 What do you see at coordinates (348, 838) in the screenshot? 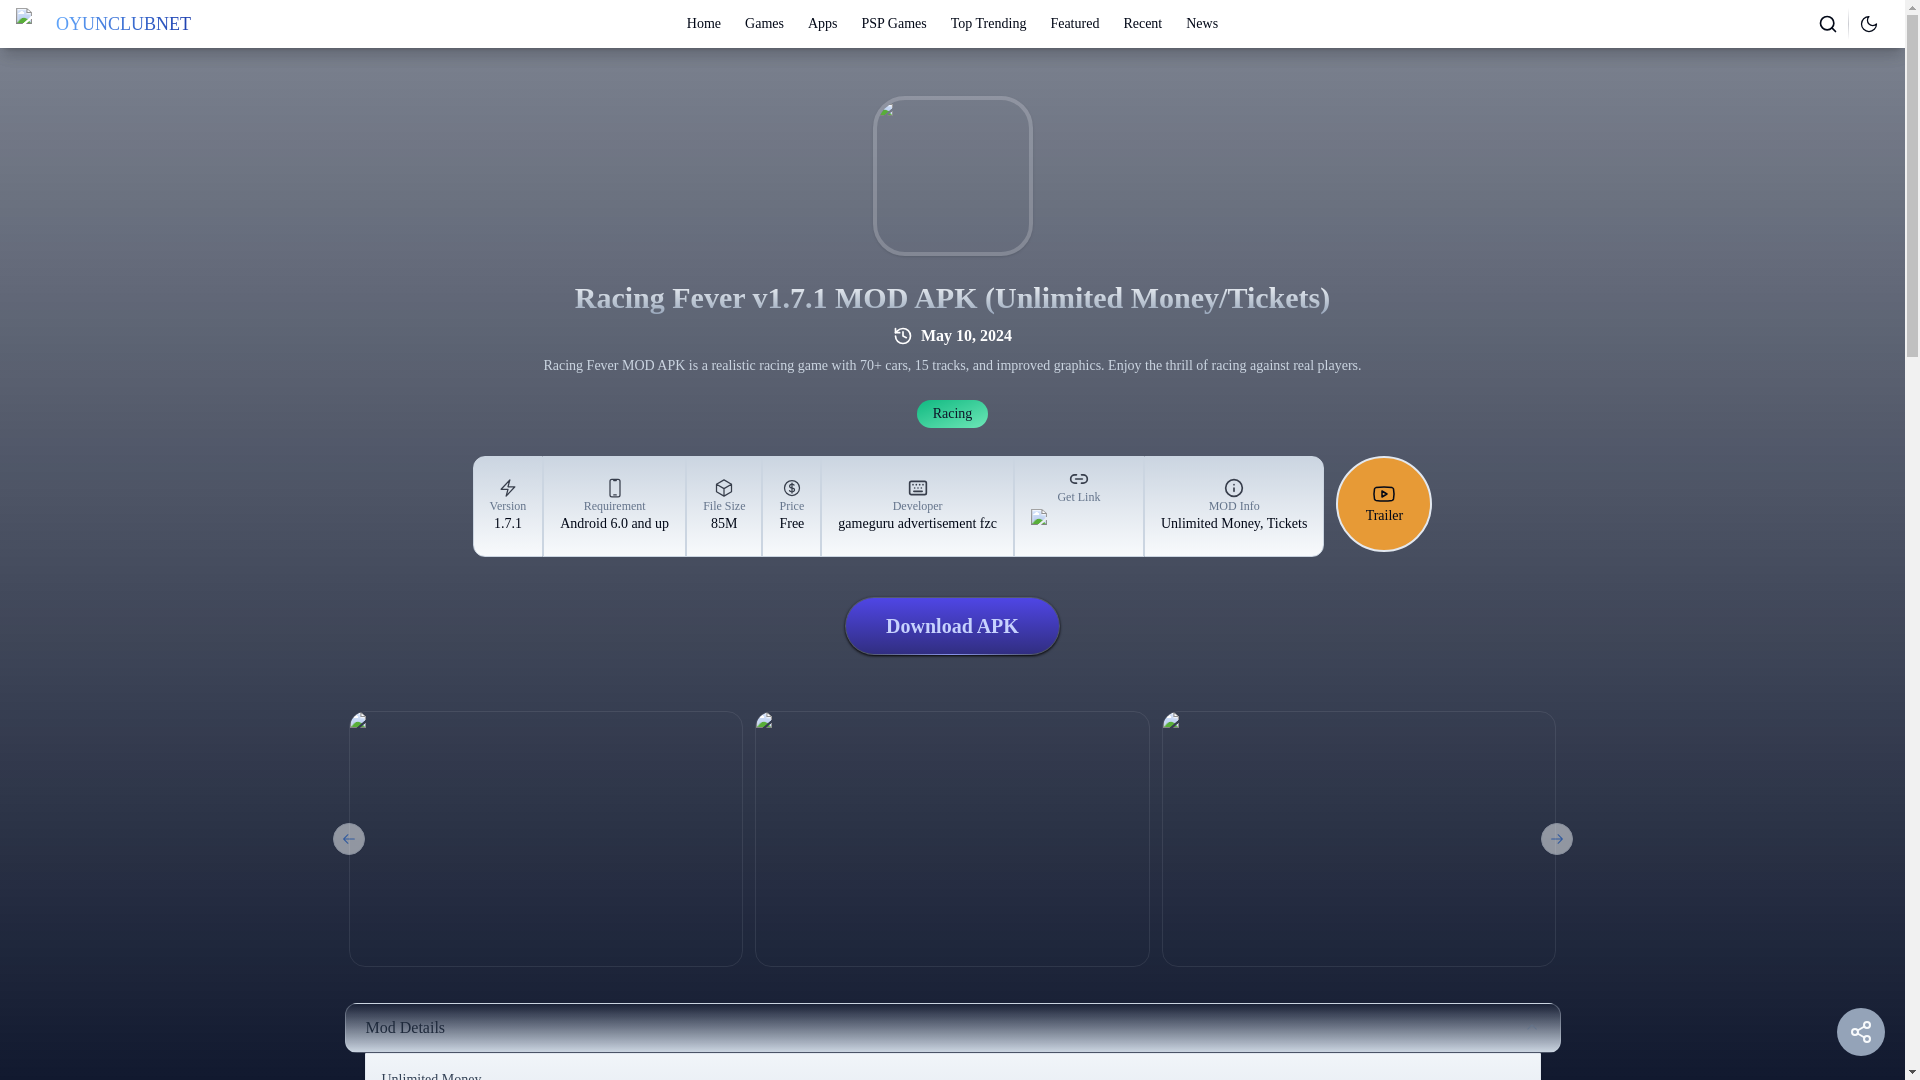
I see `Previous slide` at bounding box center [348, 838].